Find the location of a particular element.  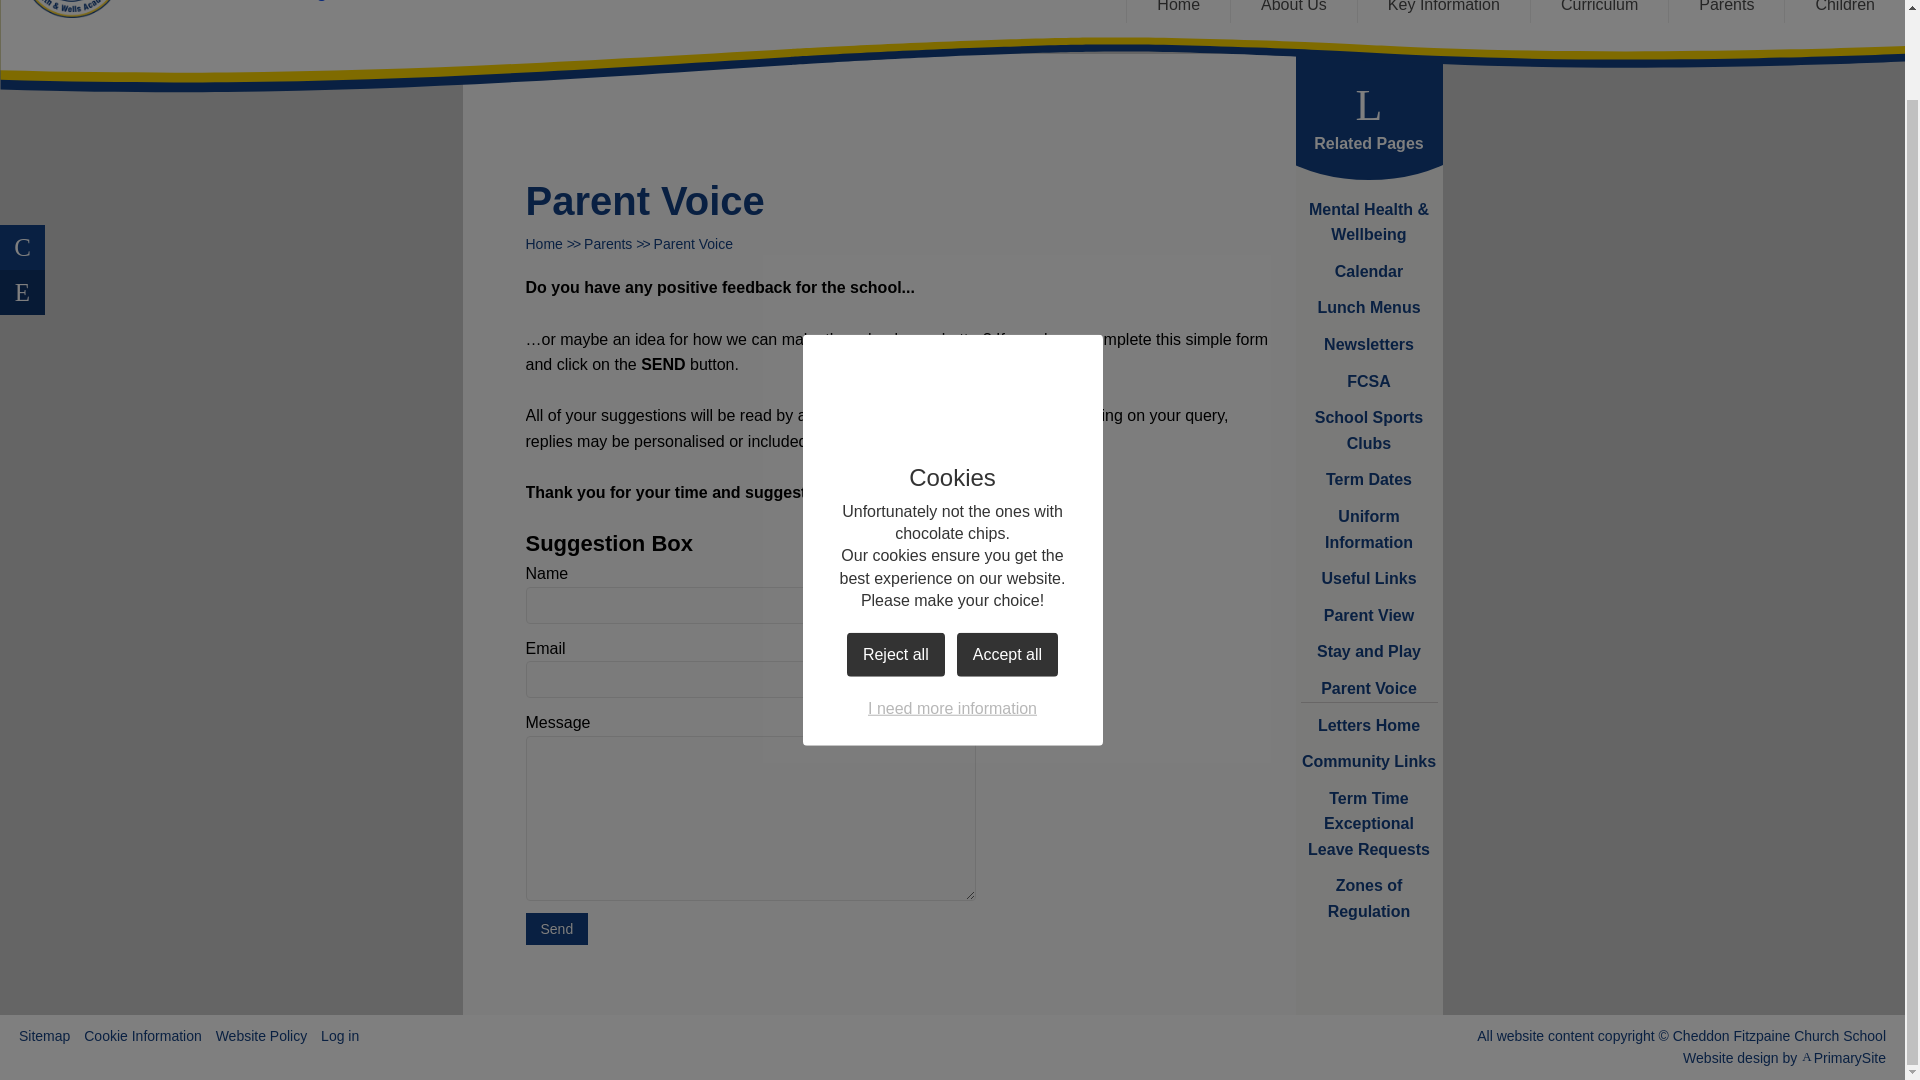

About Us is located at coordinates (1294, 11).